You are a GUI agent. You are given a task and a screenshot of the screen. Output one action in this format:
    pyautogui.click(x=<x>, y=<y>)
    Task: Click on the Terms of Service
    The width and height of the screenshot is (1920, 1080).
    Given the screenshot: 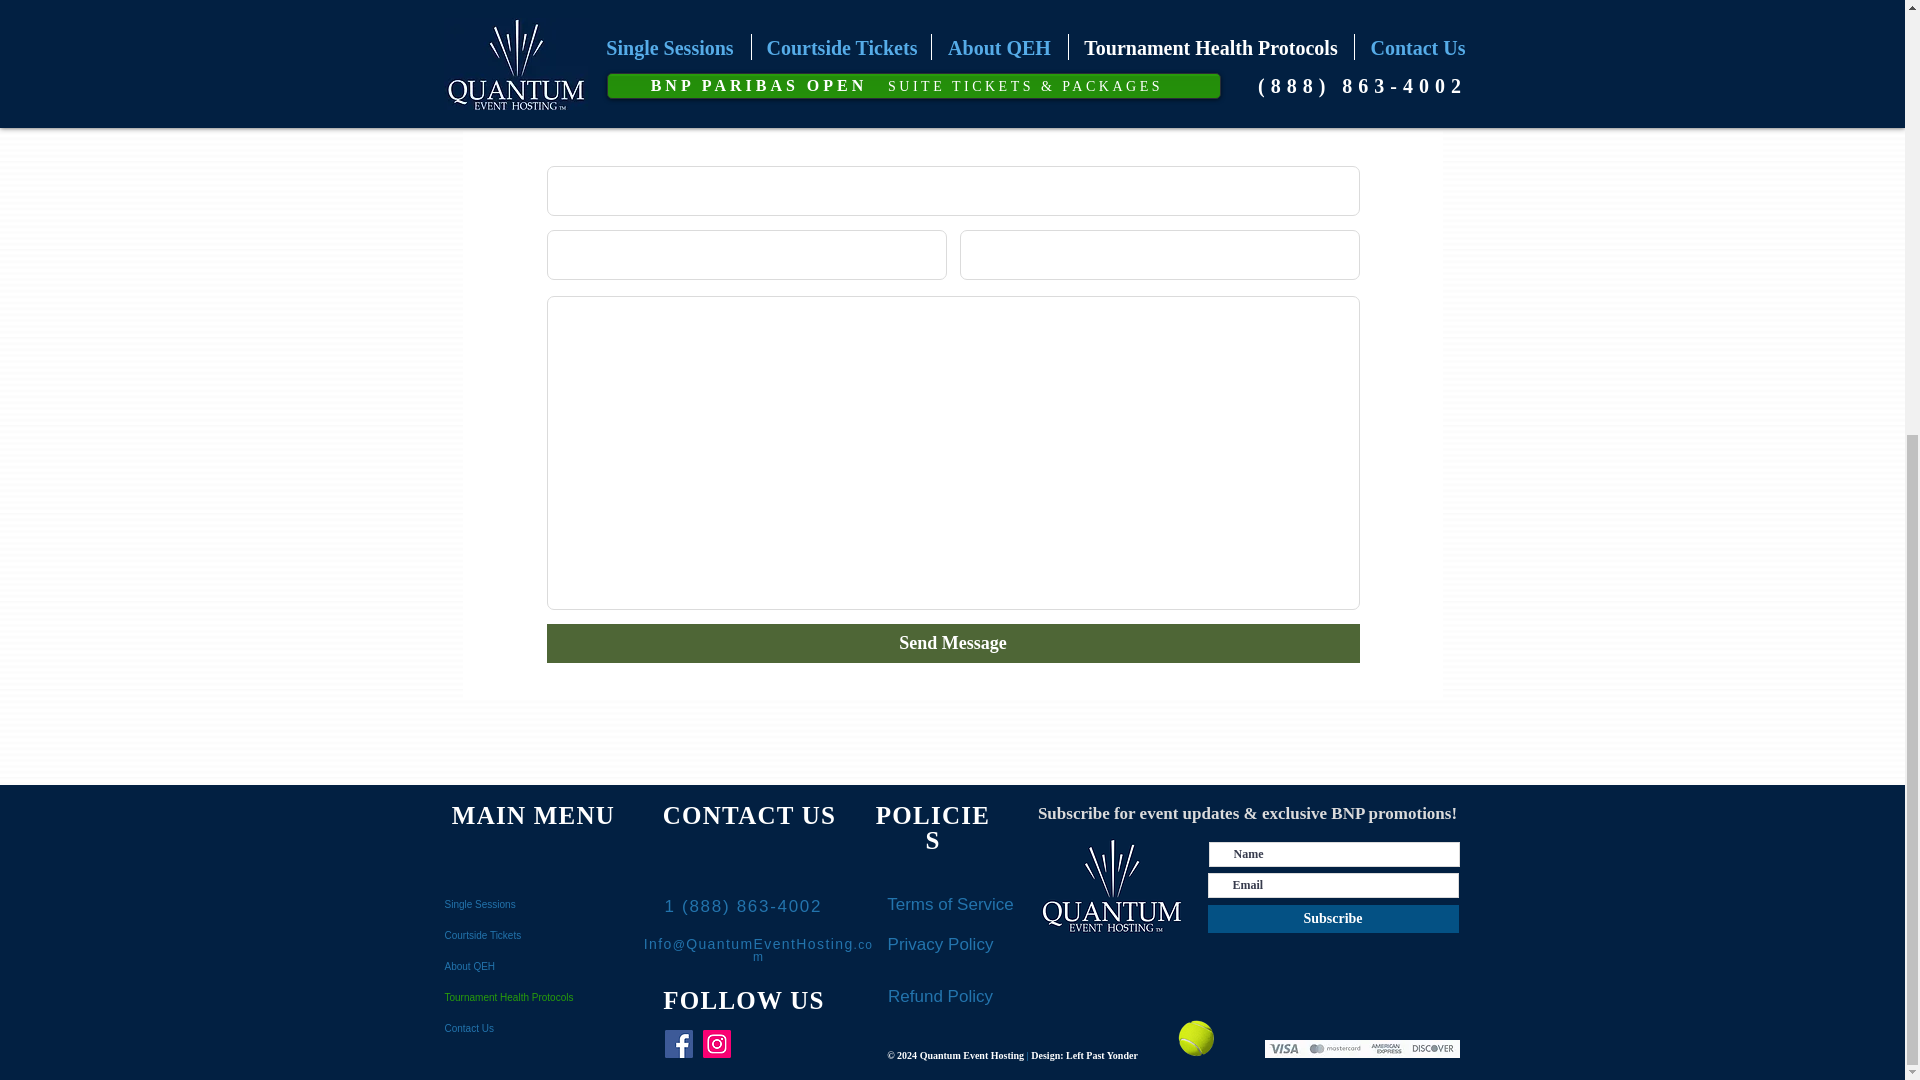 What is the action you would take?
    pyautogui.click(x=950, y=904)
    